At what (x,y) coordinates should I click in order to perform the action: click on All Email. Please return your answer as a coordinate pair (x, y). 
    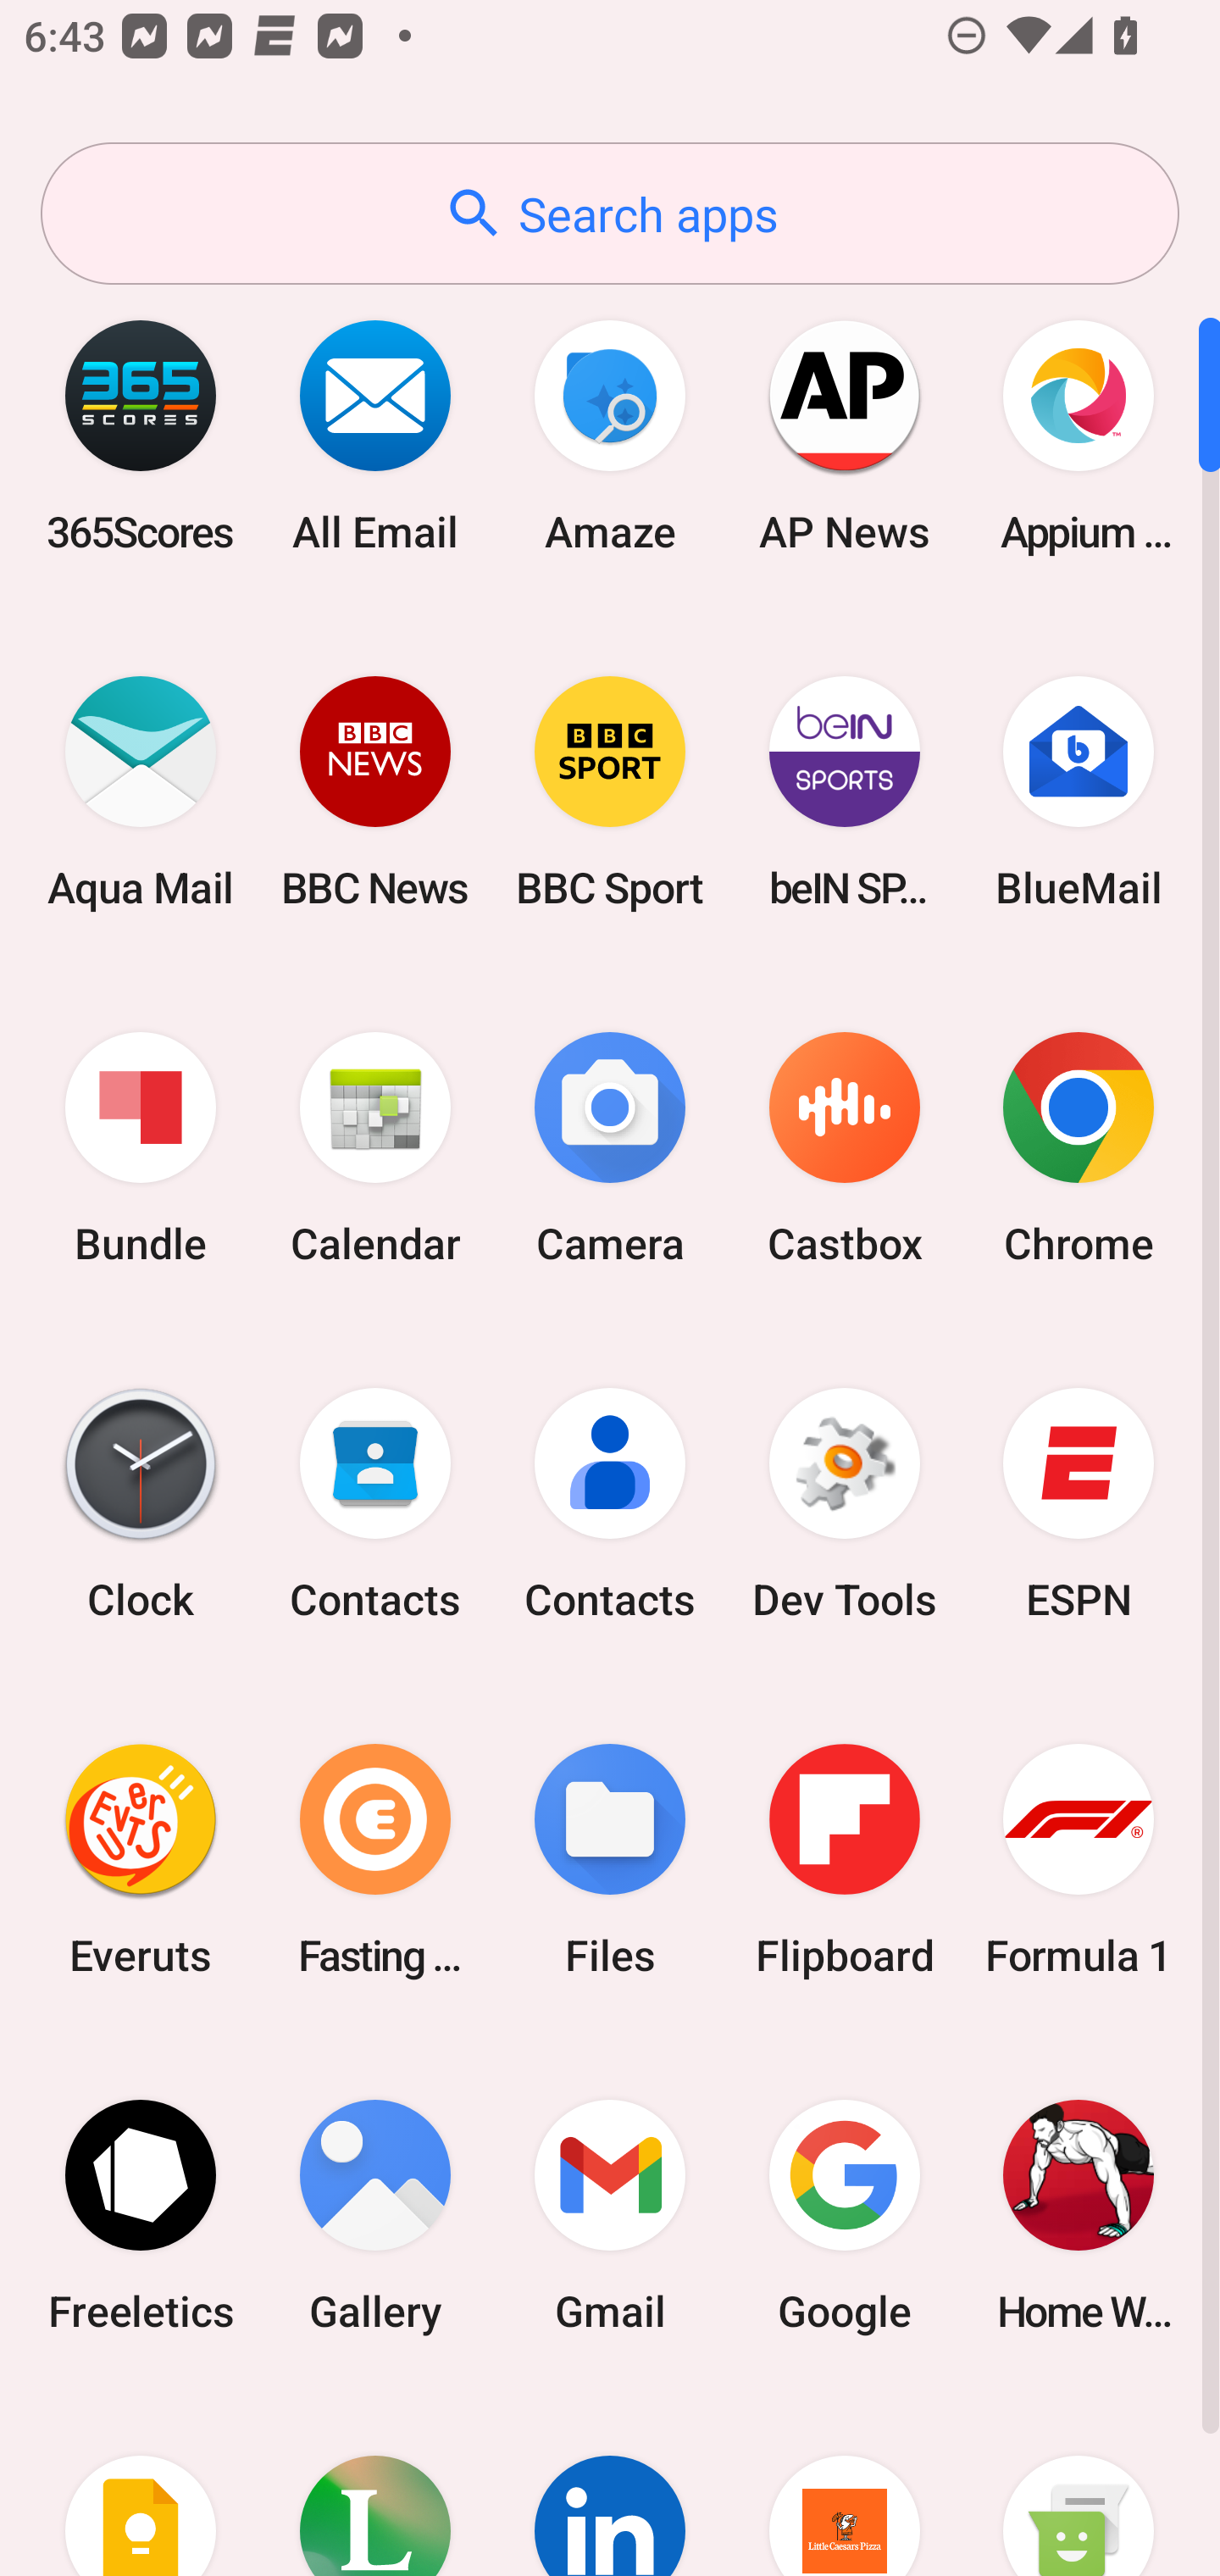
    Looking at the image, I should click on (375, 436).